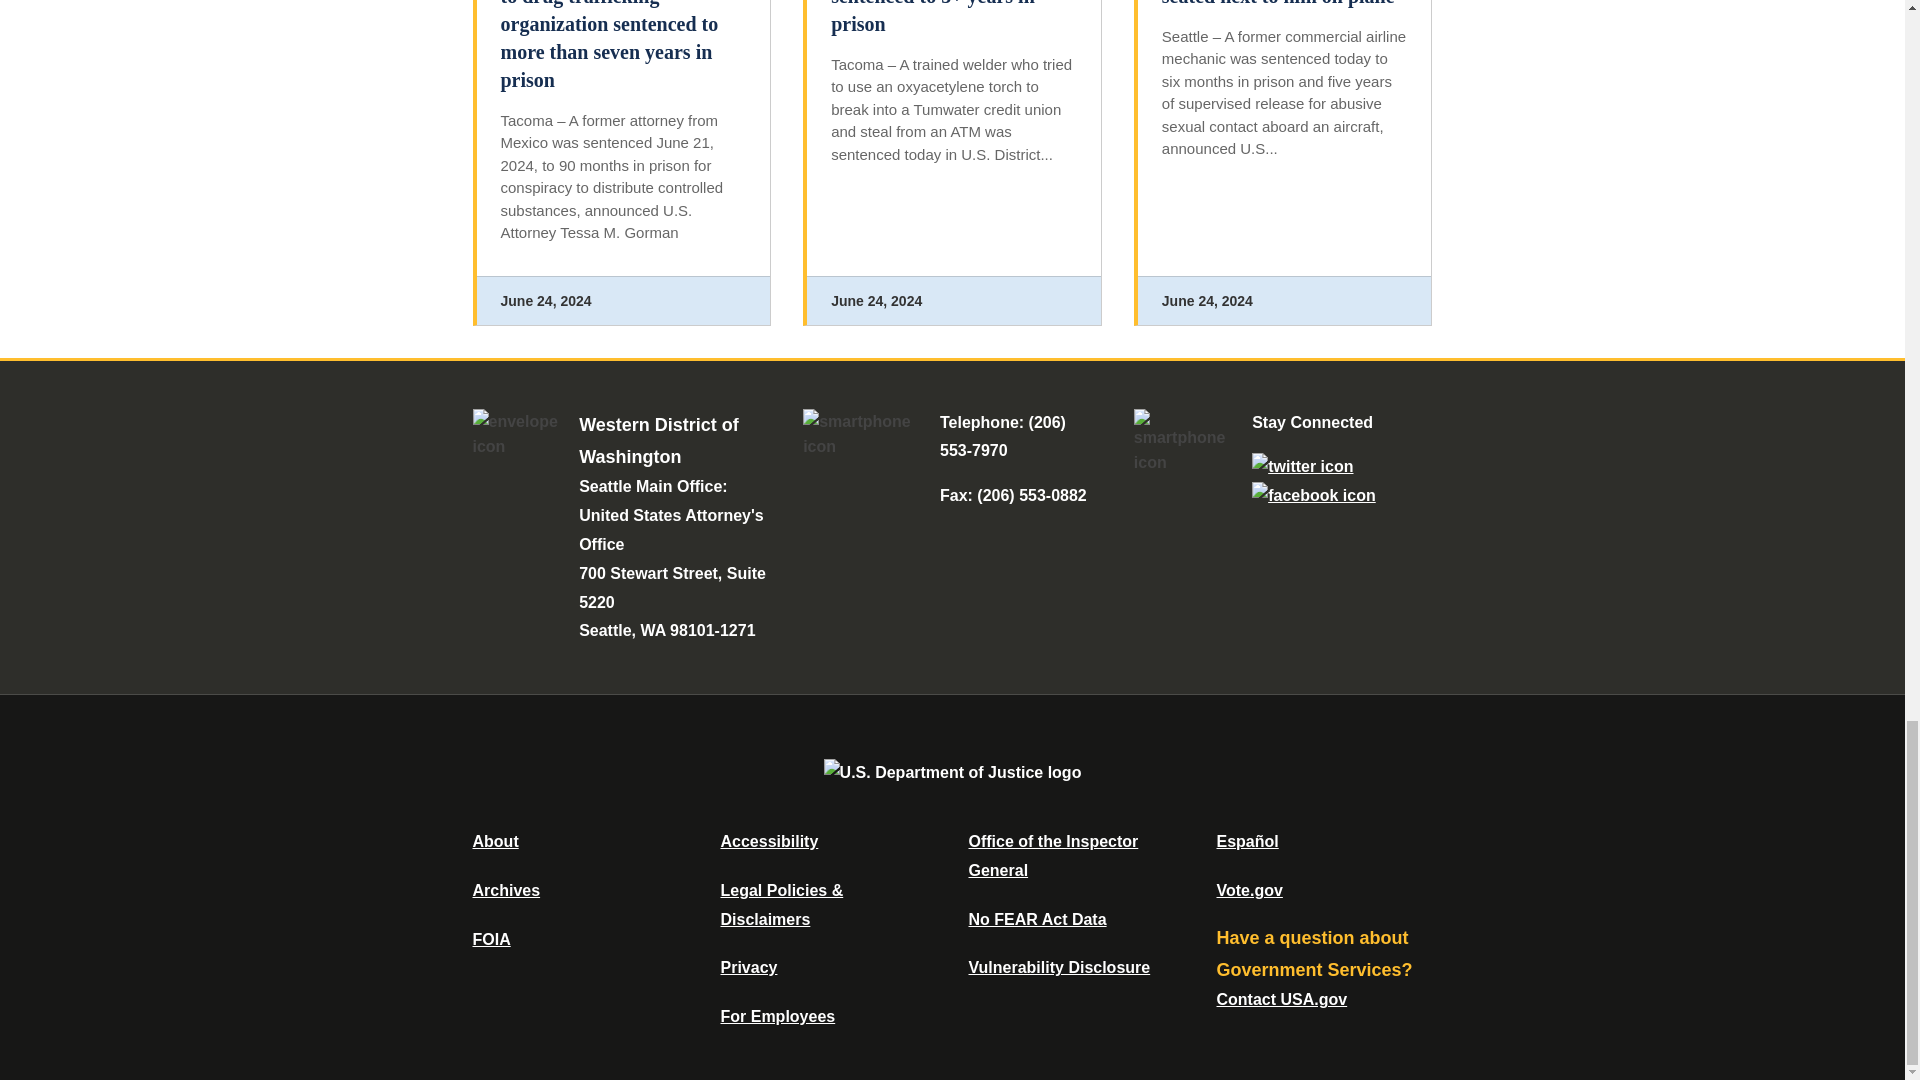 The height and width of the screenshot is (1080, 1920). Describe the element at coordinates (1036, 919) in the screenshot. I see `Data Posted Pursuant To The No Fear Act` at that location.